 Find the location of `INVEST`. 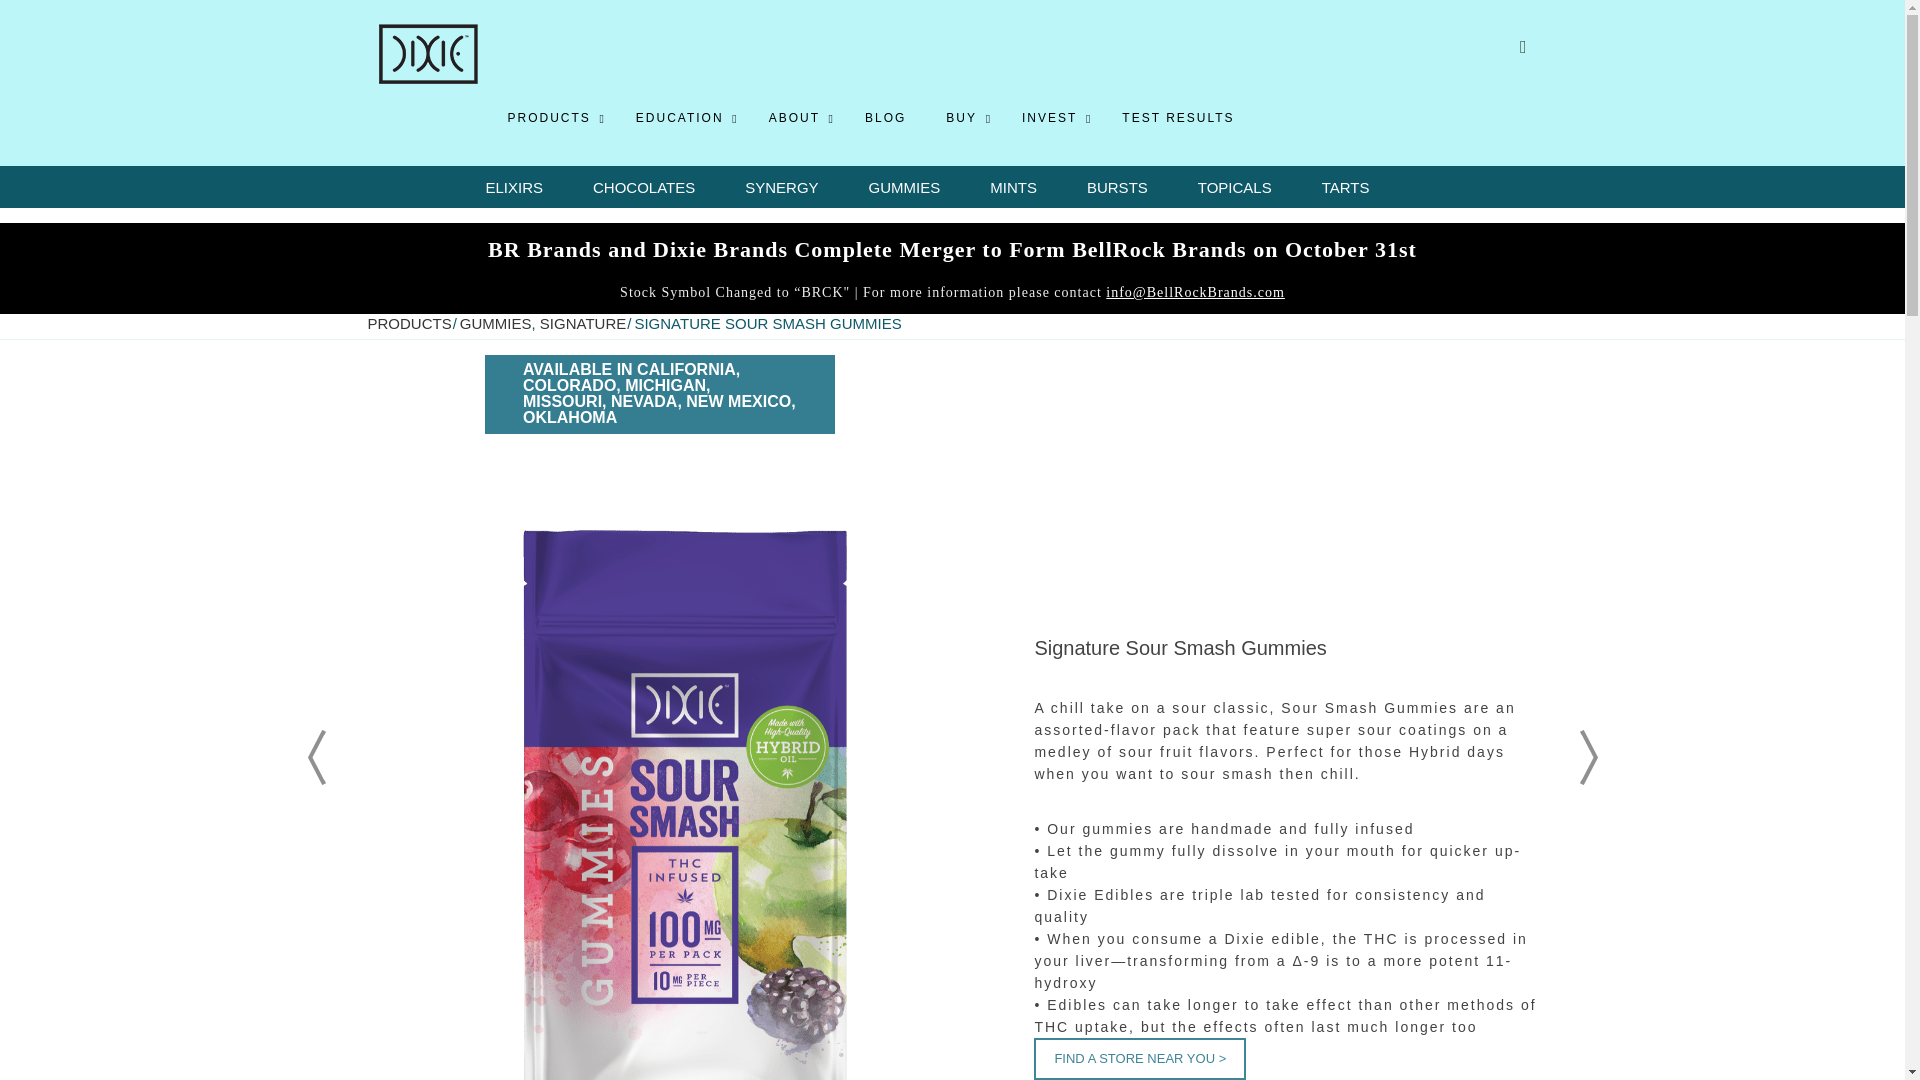

INVEST is located at coordinates (1052, 118).